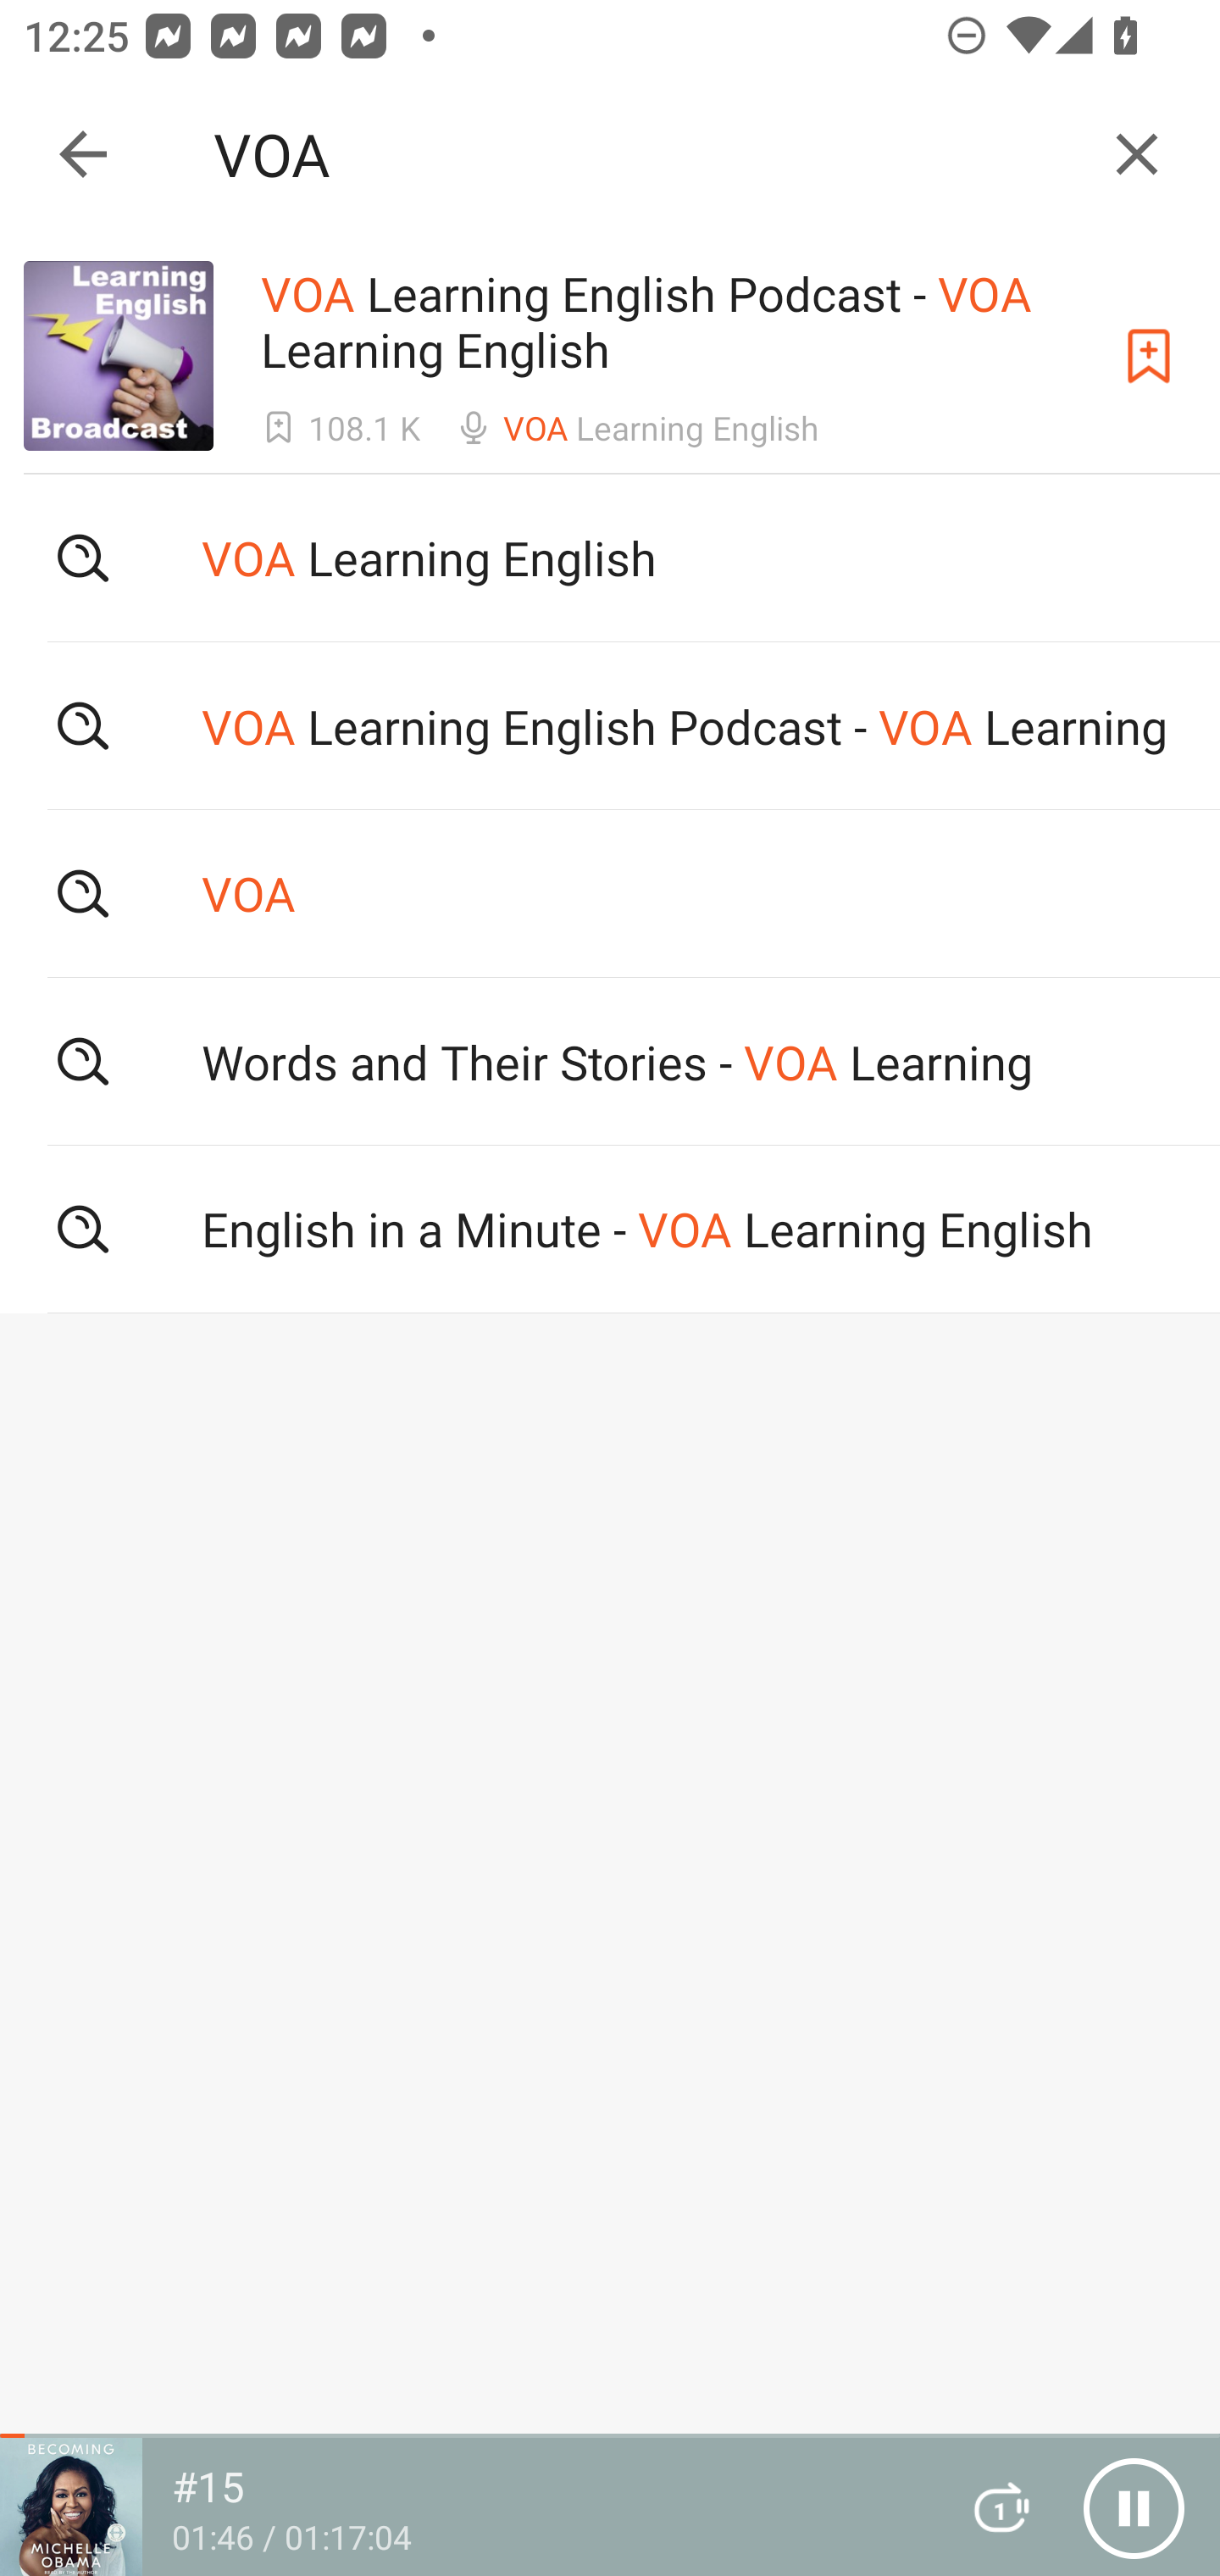 The height and width of the screenshot is (2576, 1220). Describe the element at coordinates (83, 154) in the screenshot. I see `Collapse` at that location.